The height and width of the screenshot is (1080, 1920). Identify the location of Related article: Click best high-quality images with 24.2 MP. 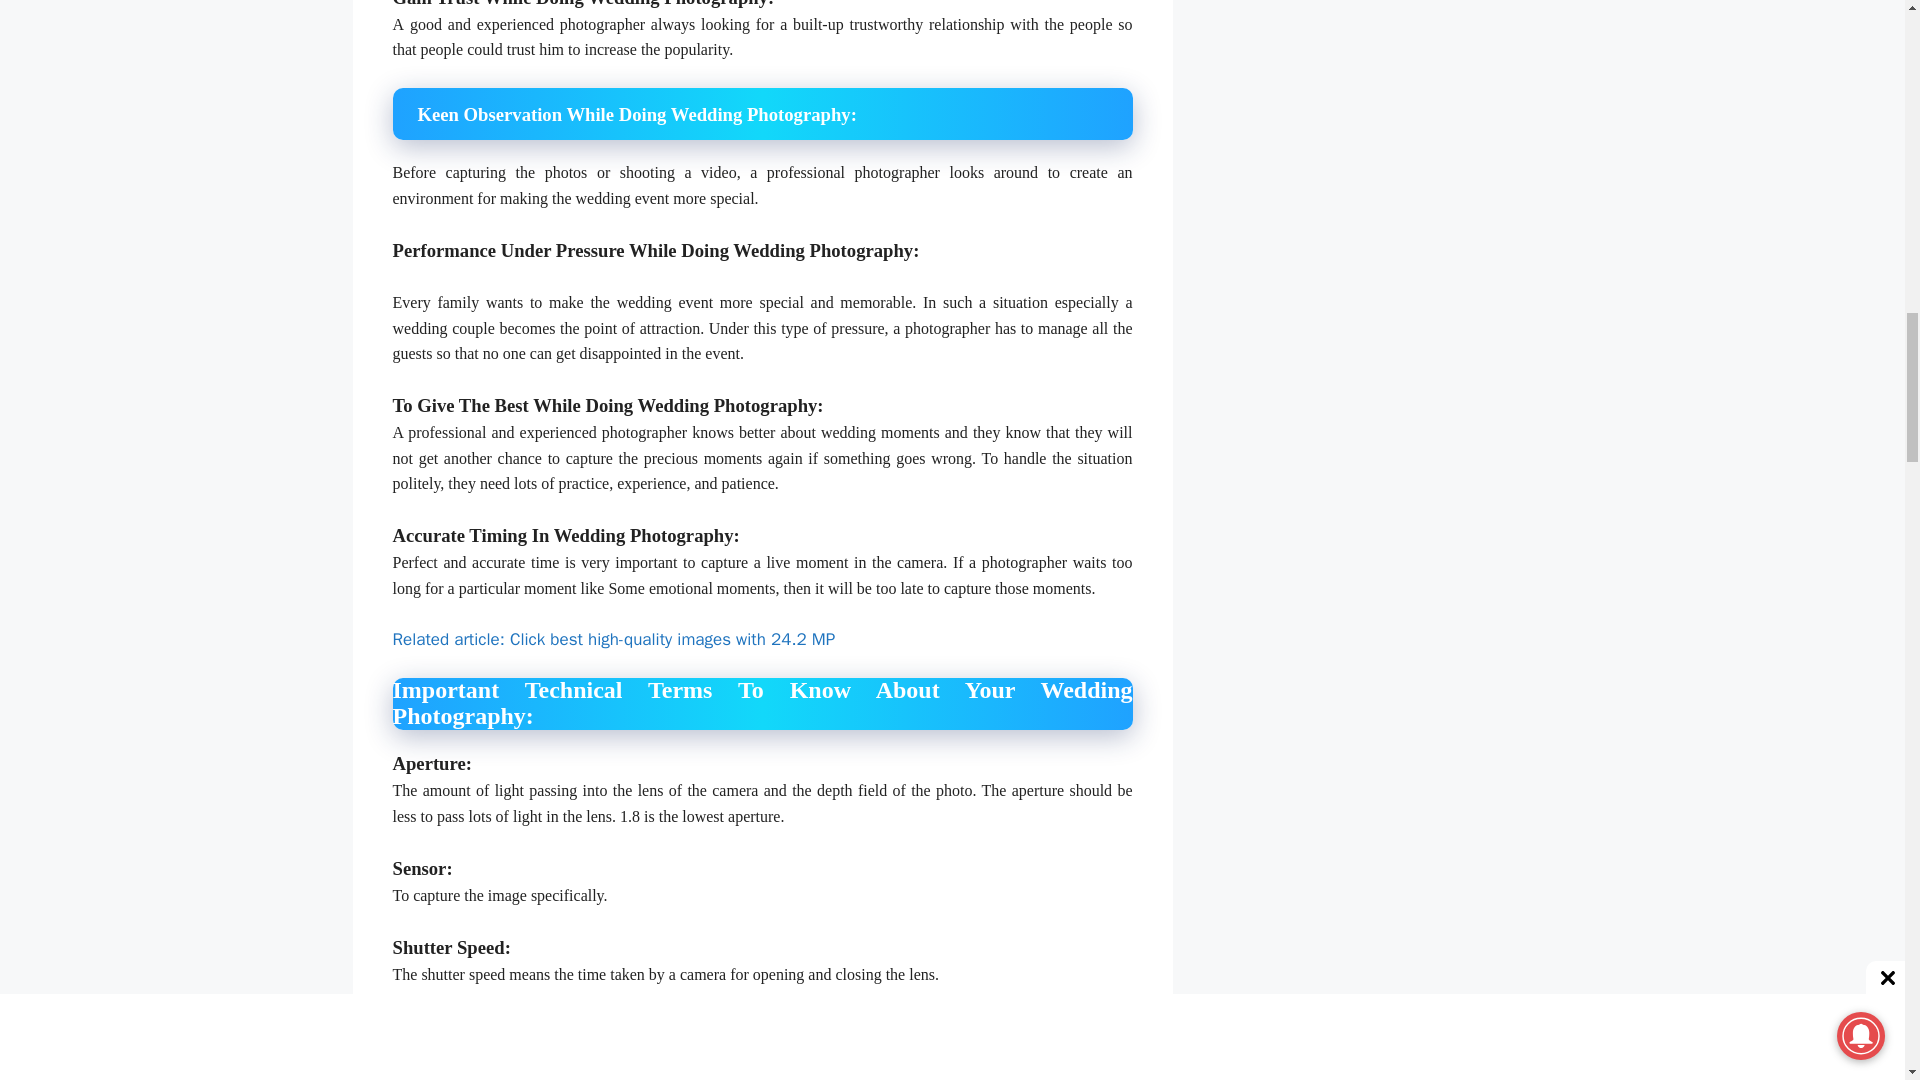
(613, 639).